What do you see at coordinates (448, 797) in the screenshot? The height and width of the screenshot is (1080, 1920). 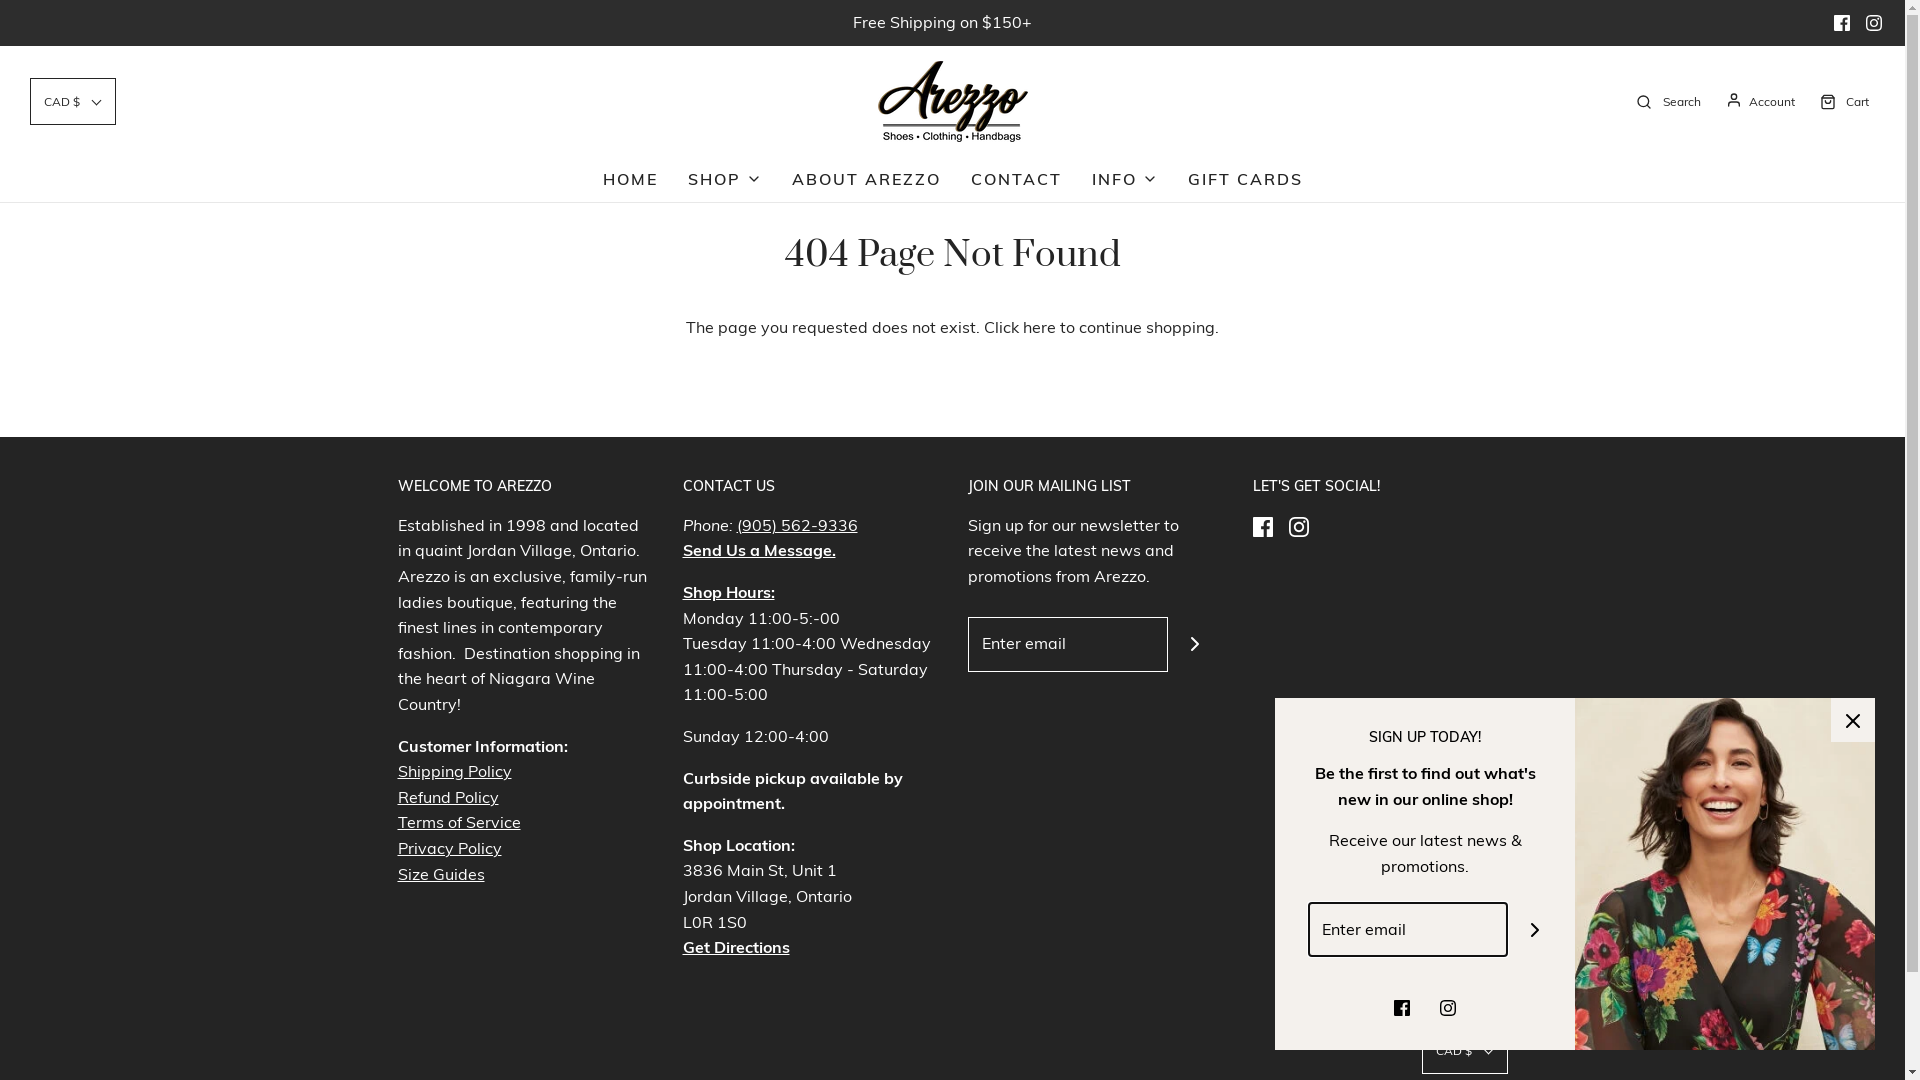 I see `Refund Policy` at bounding box center [448, 797].